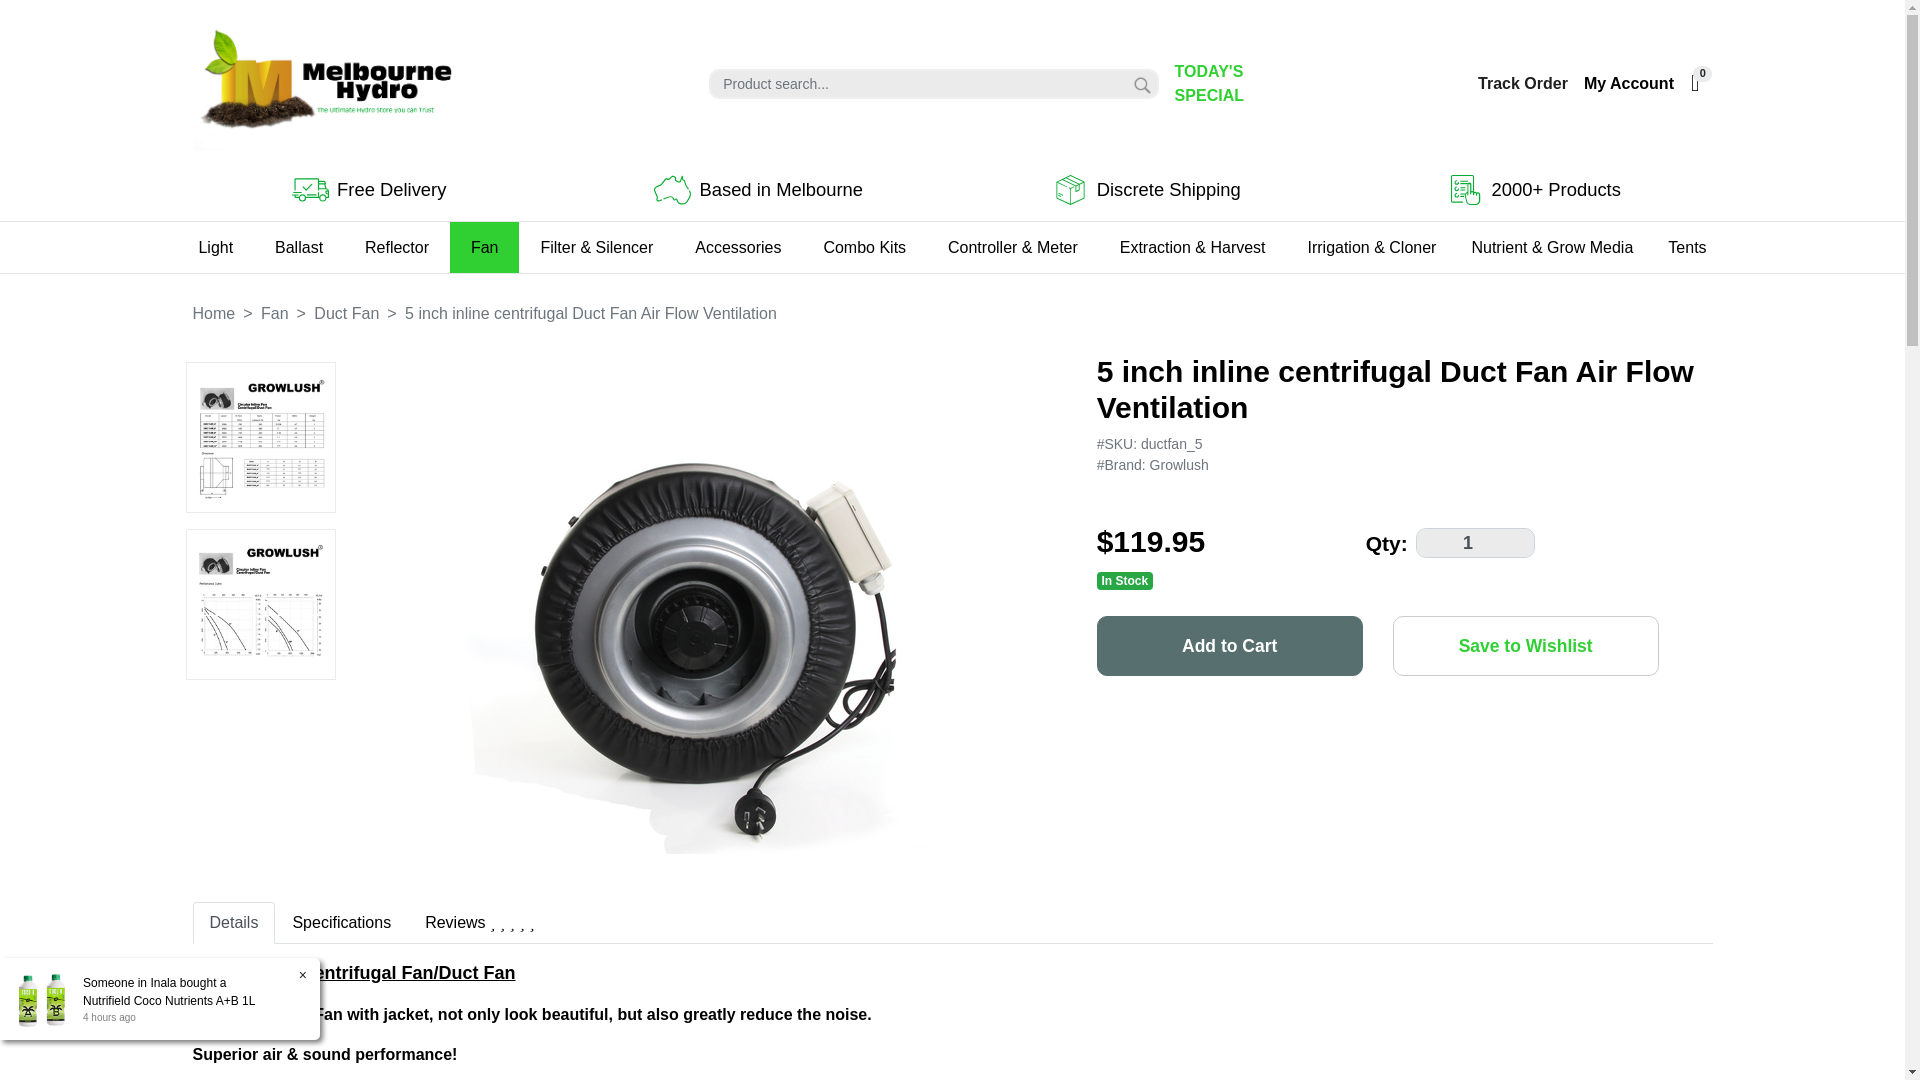 The height and width of the screenshot is (1080, 1920). Describe the element at coordinates (1250, 84) in the screenshot. I see `TODAY'S SPECIAL` at that location.